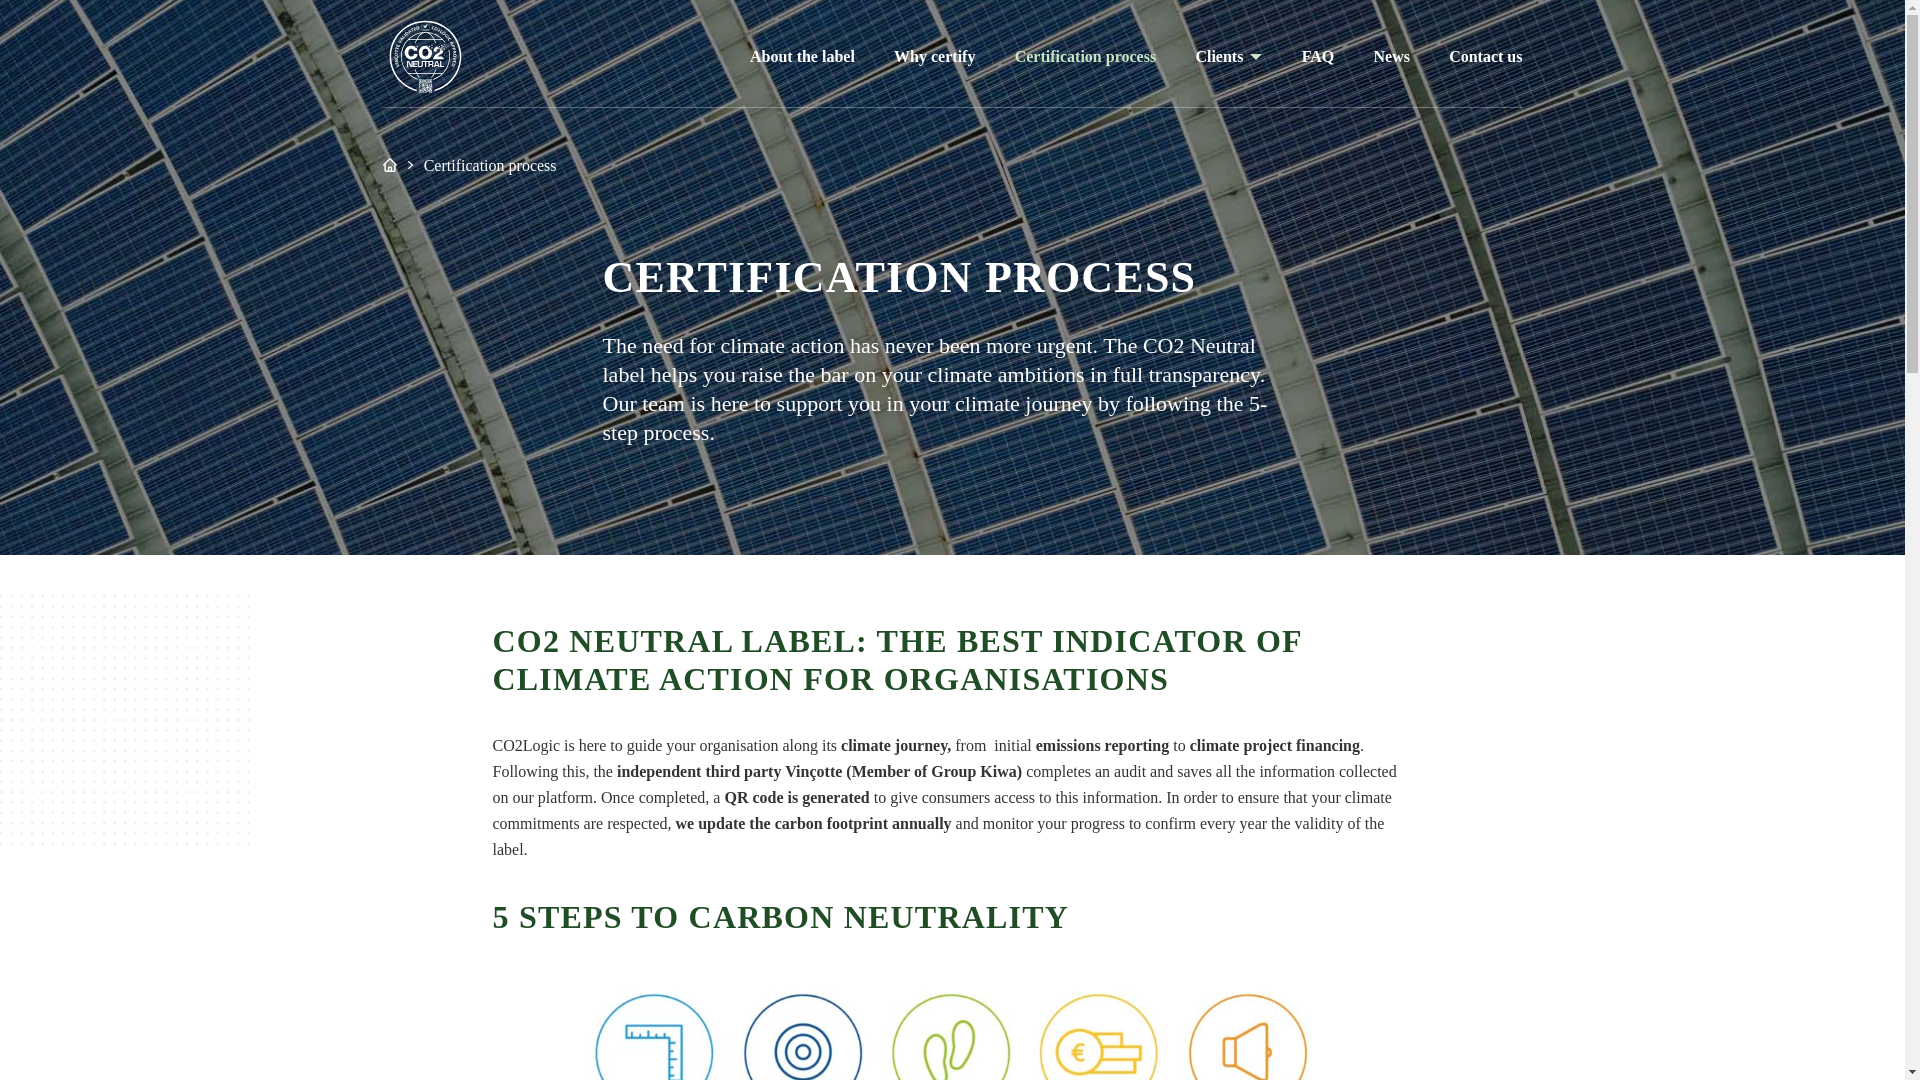 The height and width of the screenshot is (1080, 1920). What do you see at coordinates (1218, 57) in the screenshot?
I see `Clients` at bounding box center [1218, 57].